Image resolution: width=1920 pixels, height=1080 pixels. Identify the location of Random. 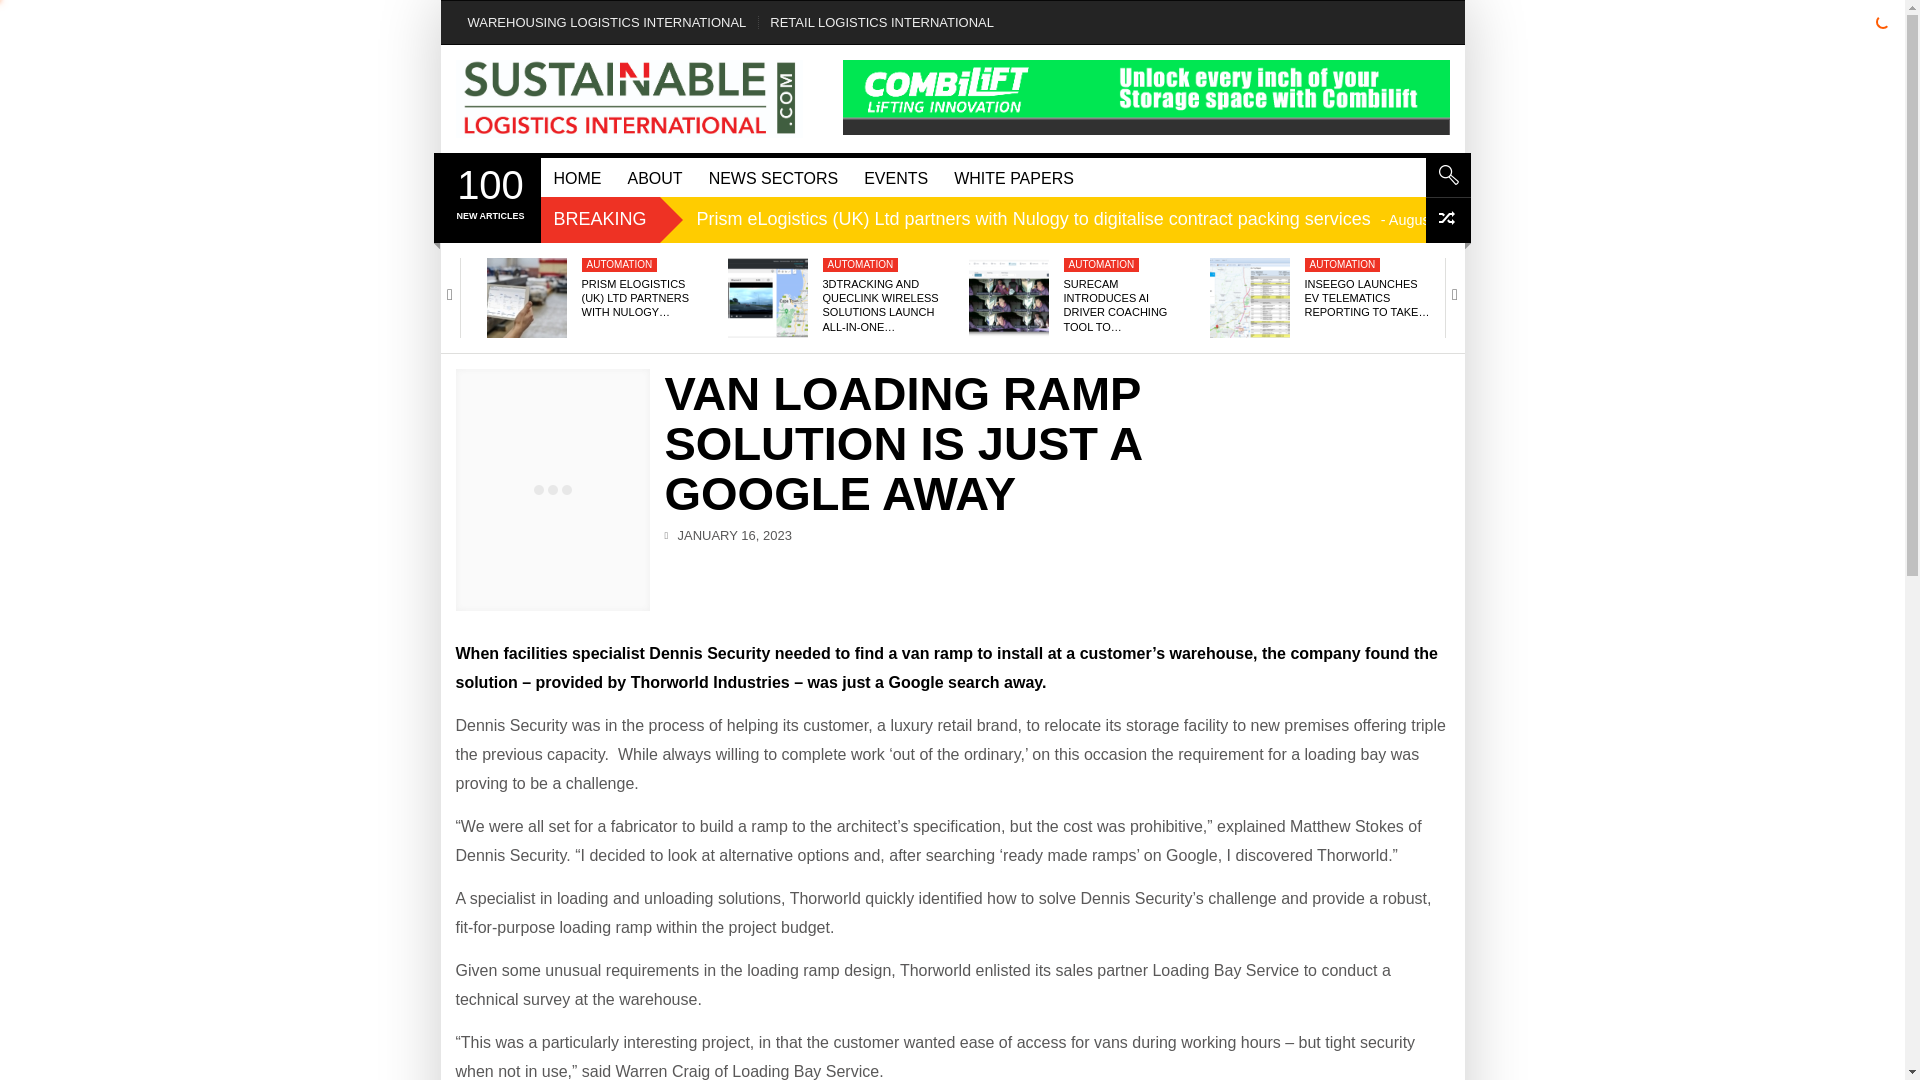
(489, 192).